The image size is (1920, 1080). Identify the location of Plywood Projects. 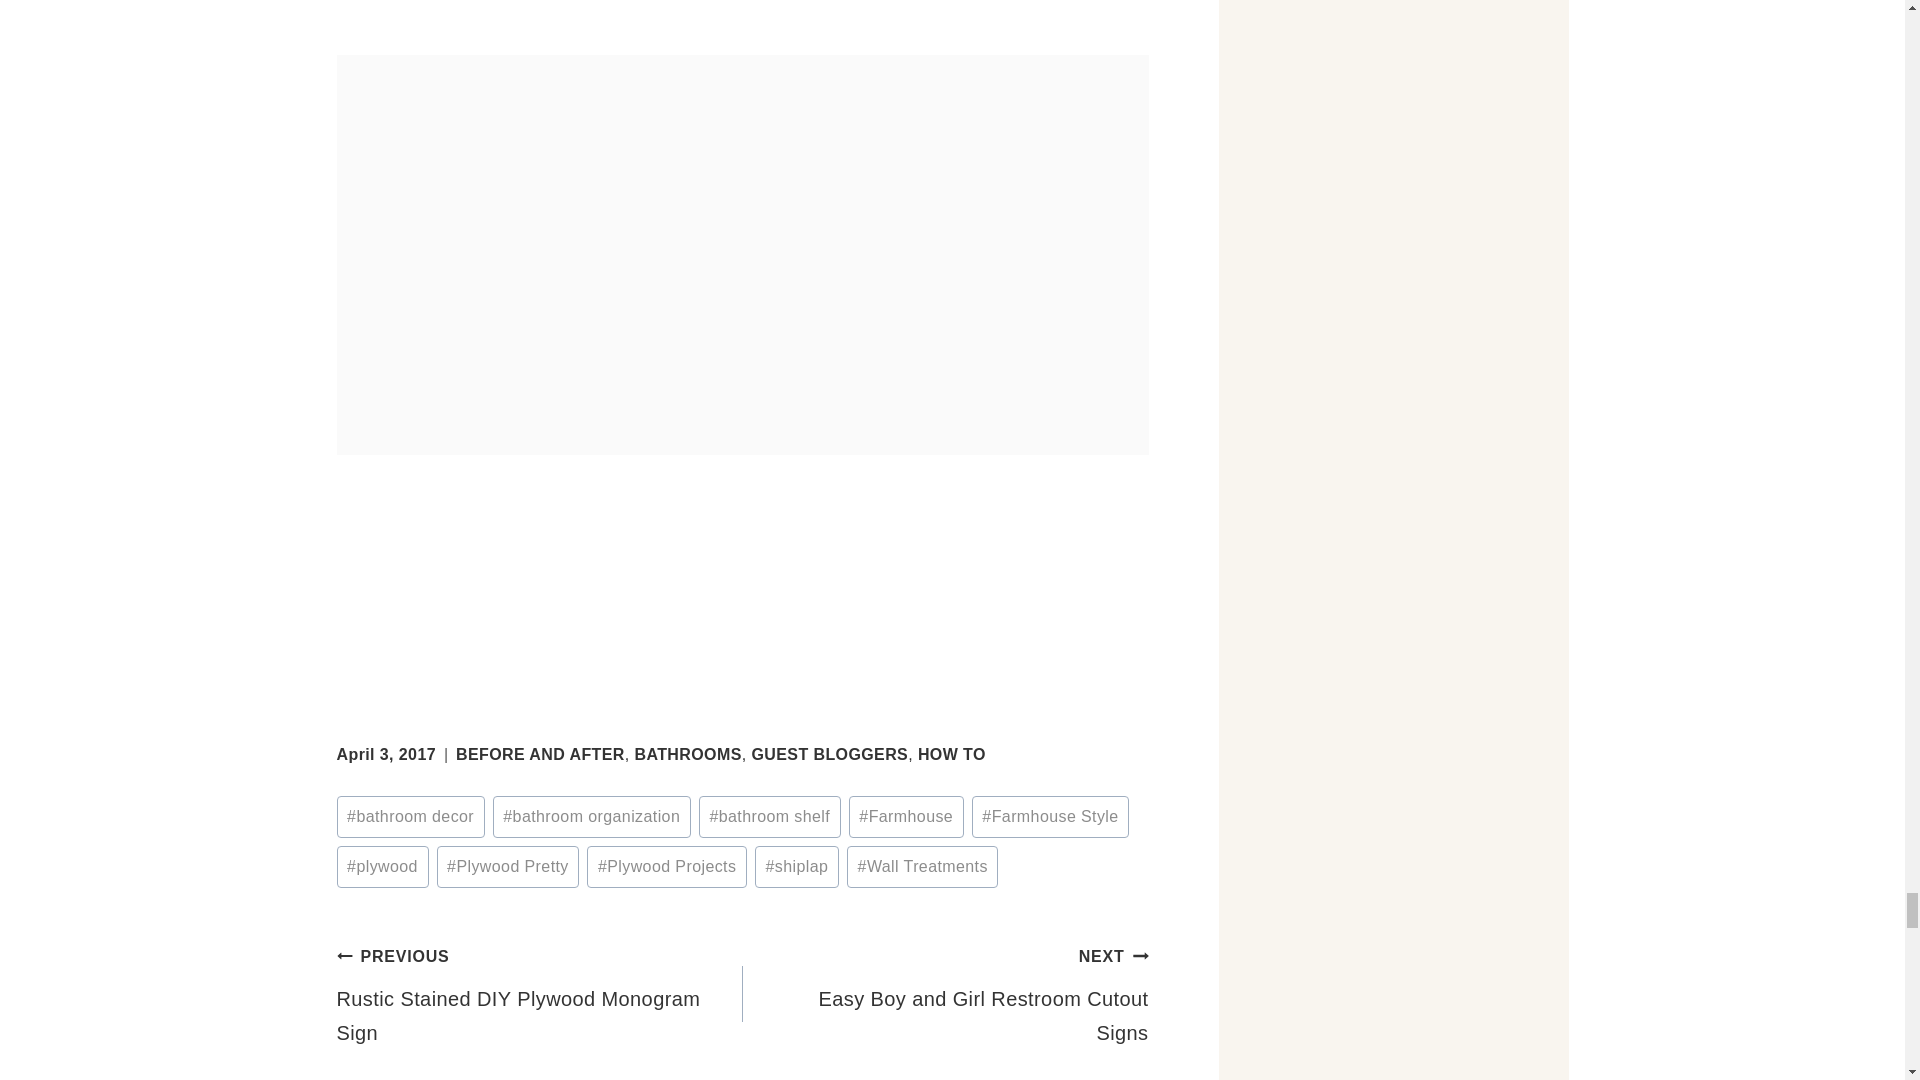
(666, 866).